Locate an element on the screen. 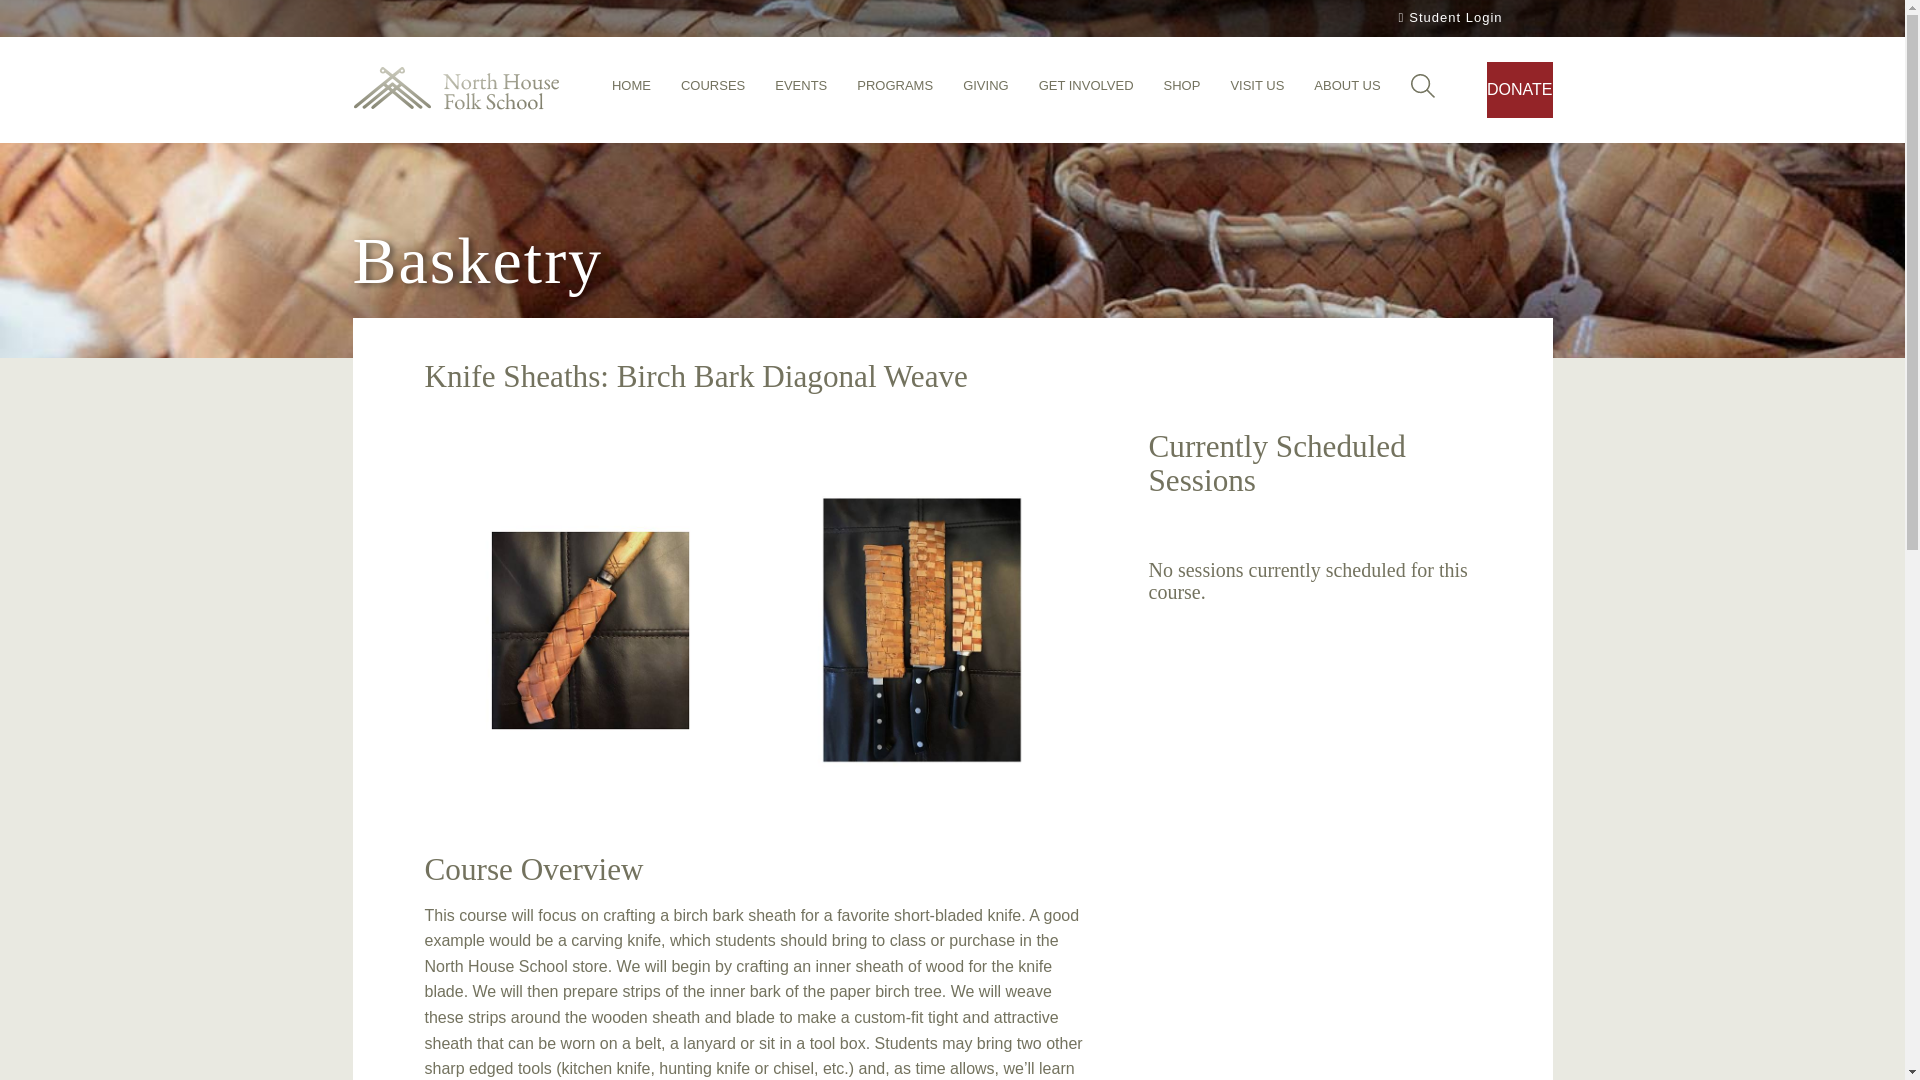 This screenshot has width=1920, height=1080. SHOP is located at coordinates (1182, 91).